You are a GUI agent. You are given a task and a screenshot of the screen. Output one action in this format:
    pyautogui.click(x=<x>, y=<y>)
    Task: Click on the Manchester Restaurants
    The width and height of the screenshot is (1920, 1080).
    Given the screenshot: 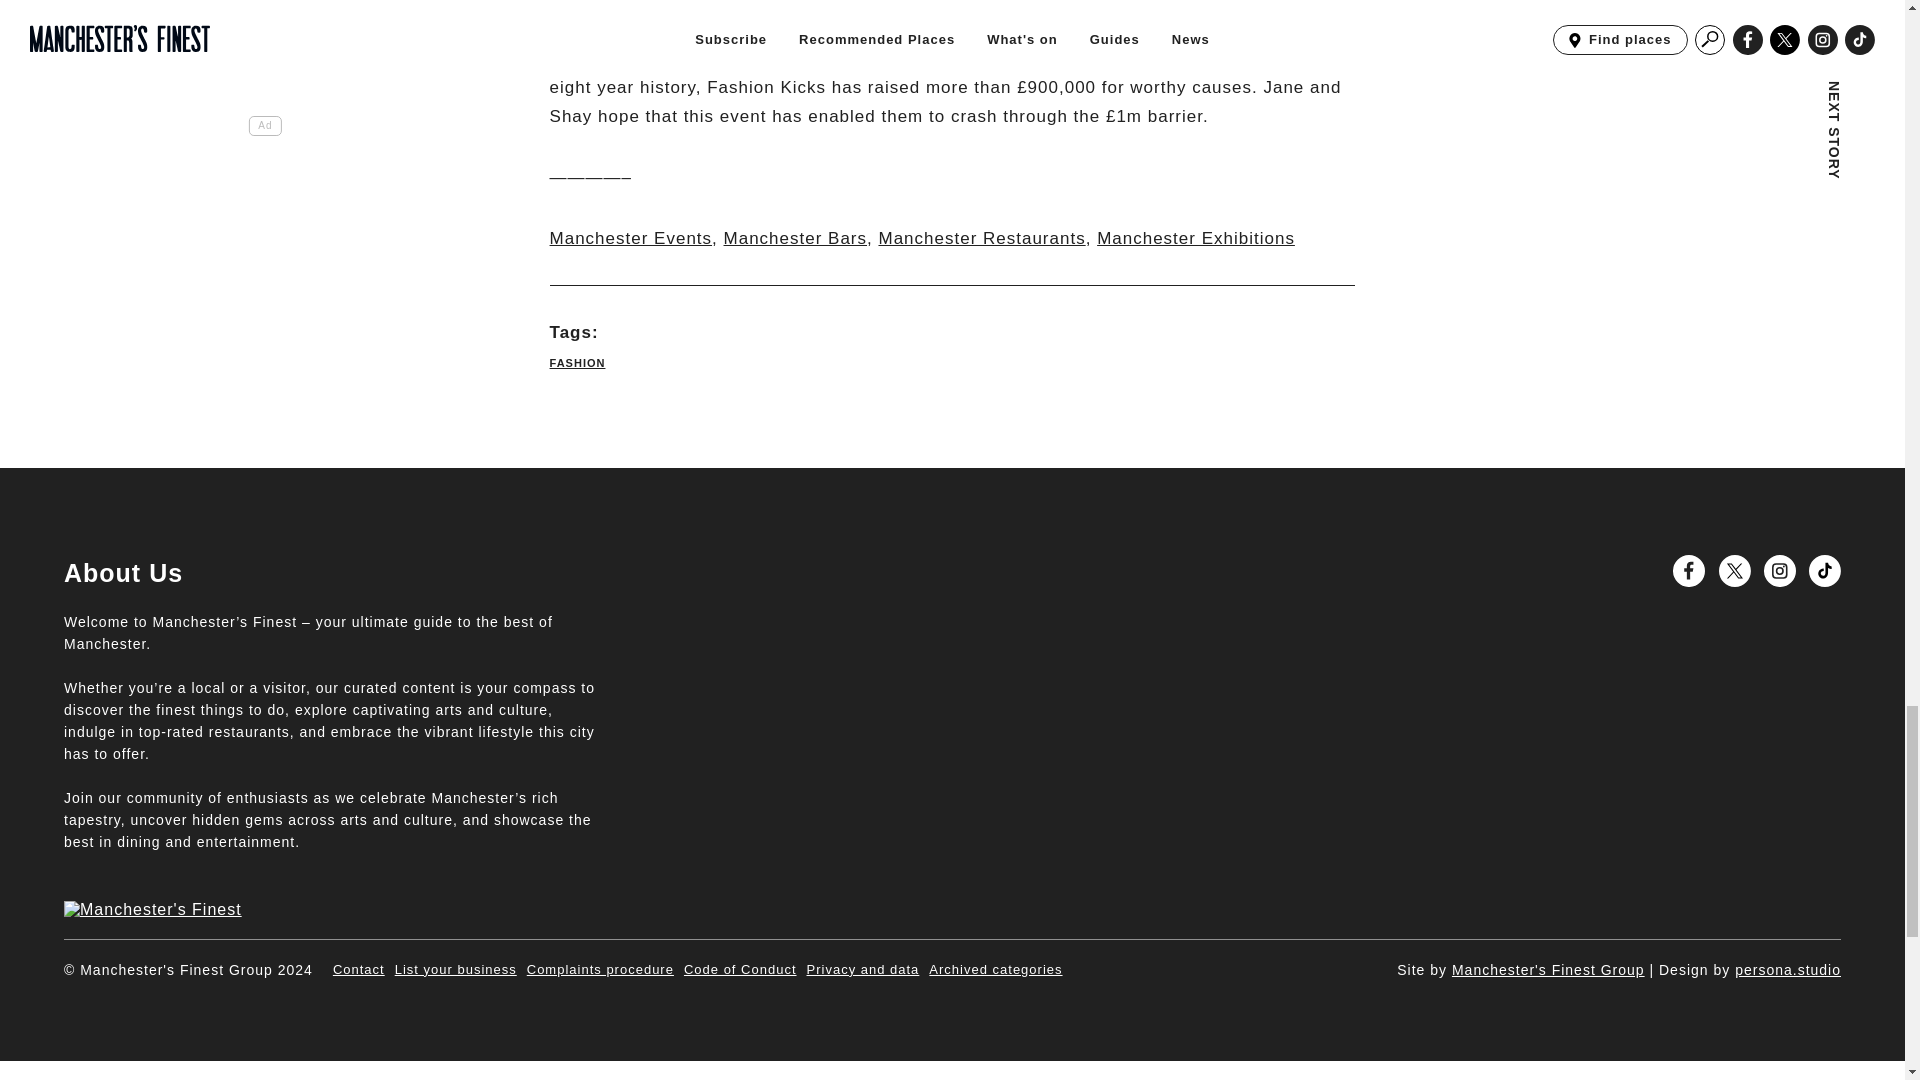 What is the action you would take?
    pyautogui.click(x=980, y=237)
    